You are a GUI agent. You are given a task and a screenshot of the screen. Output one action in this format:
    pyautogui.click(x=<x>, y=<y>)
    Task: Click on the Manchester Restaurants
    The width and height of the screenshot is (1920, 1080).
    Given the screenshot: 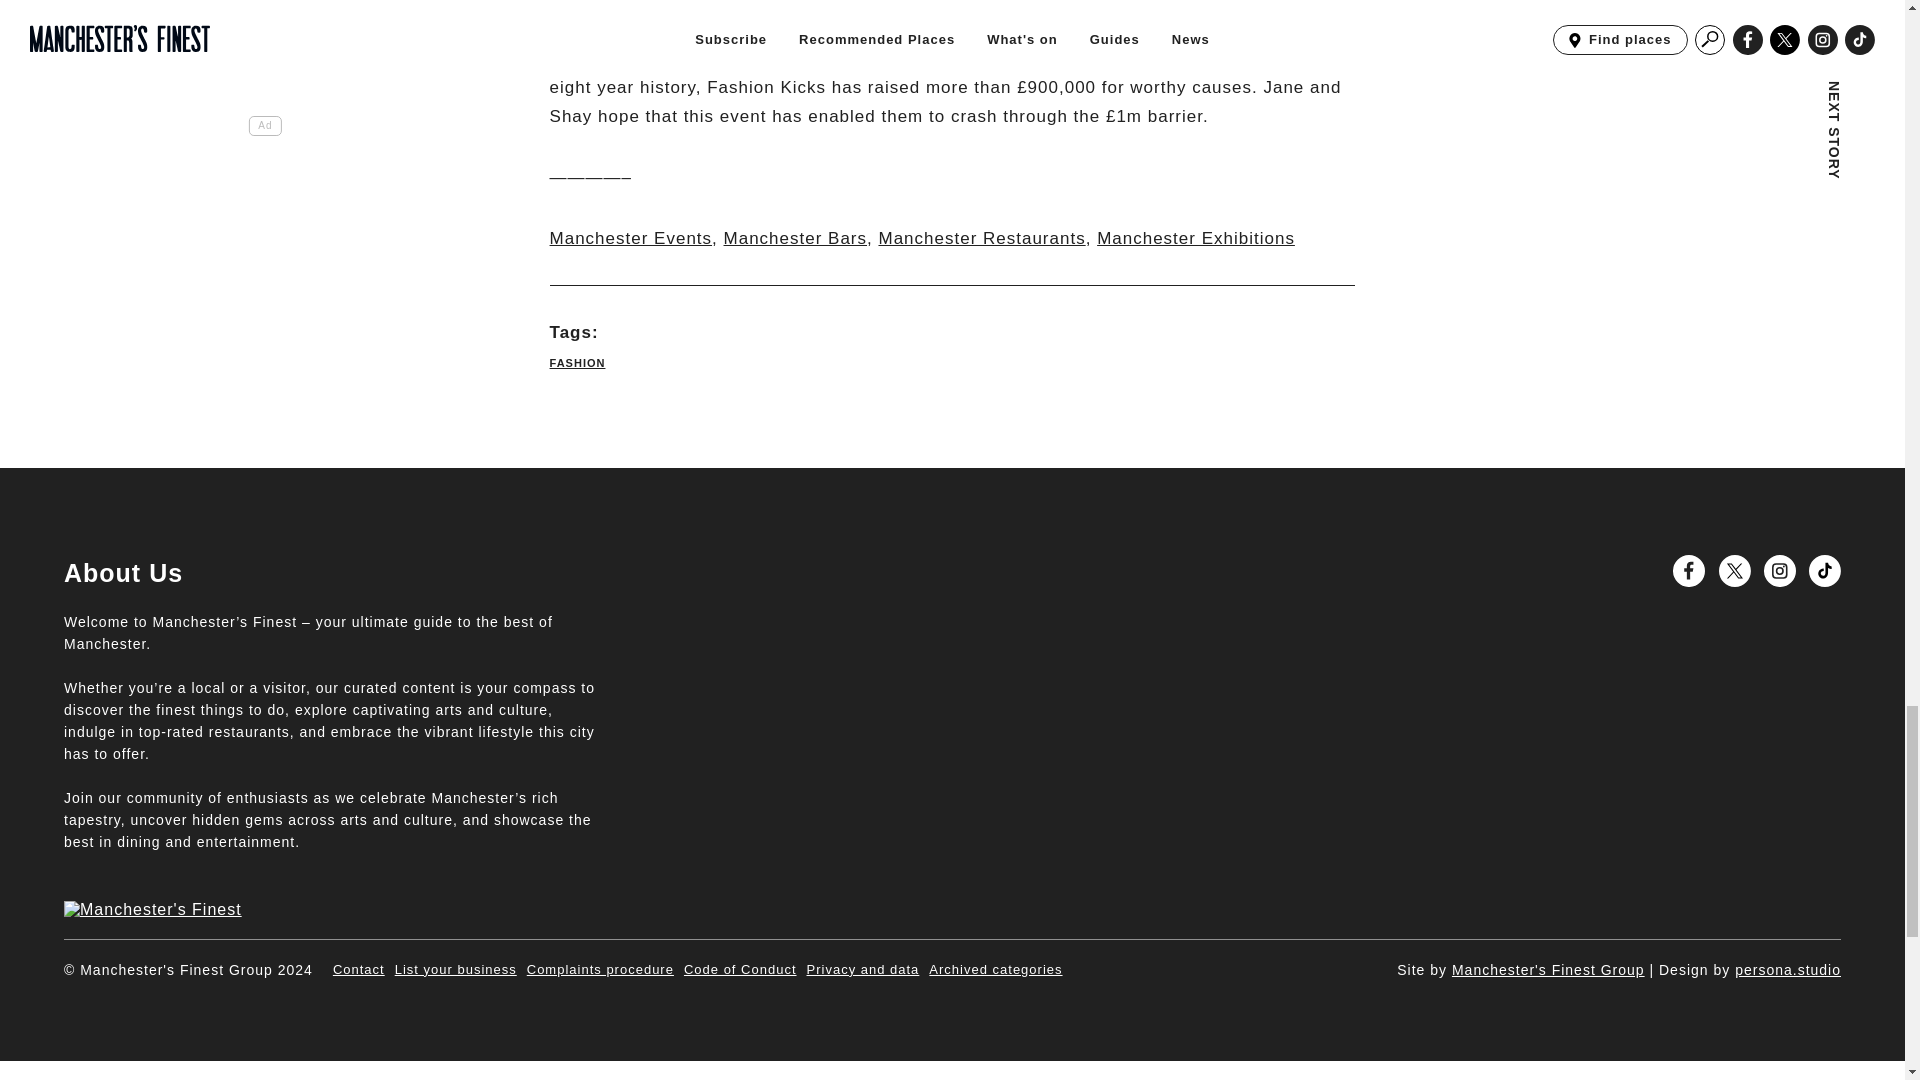 What is the action you would take?
    pyautogui.click(x=980, y=237)
    